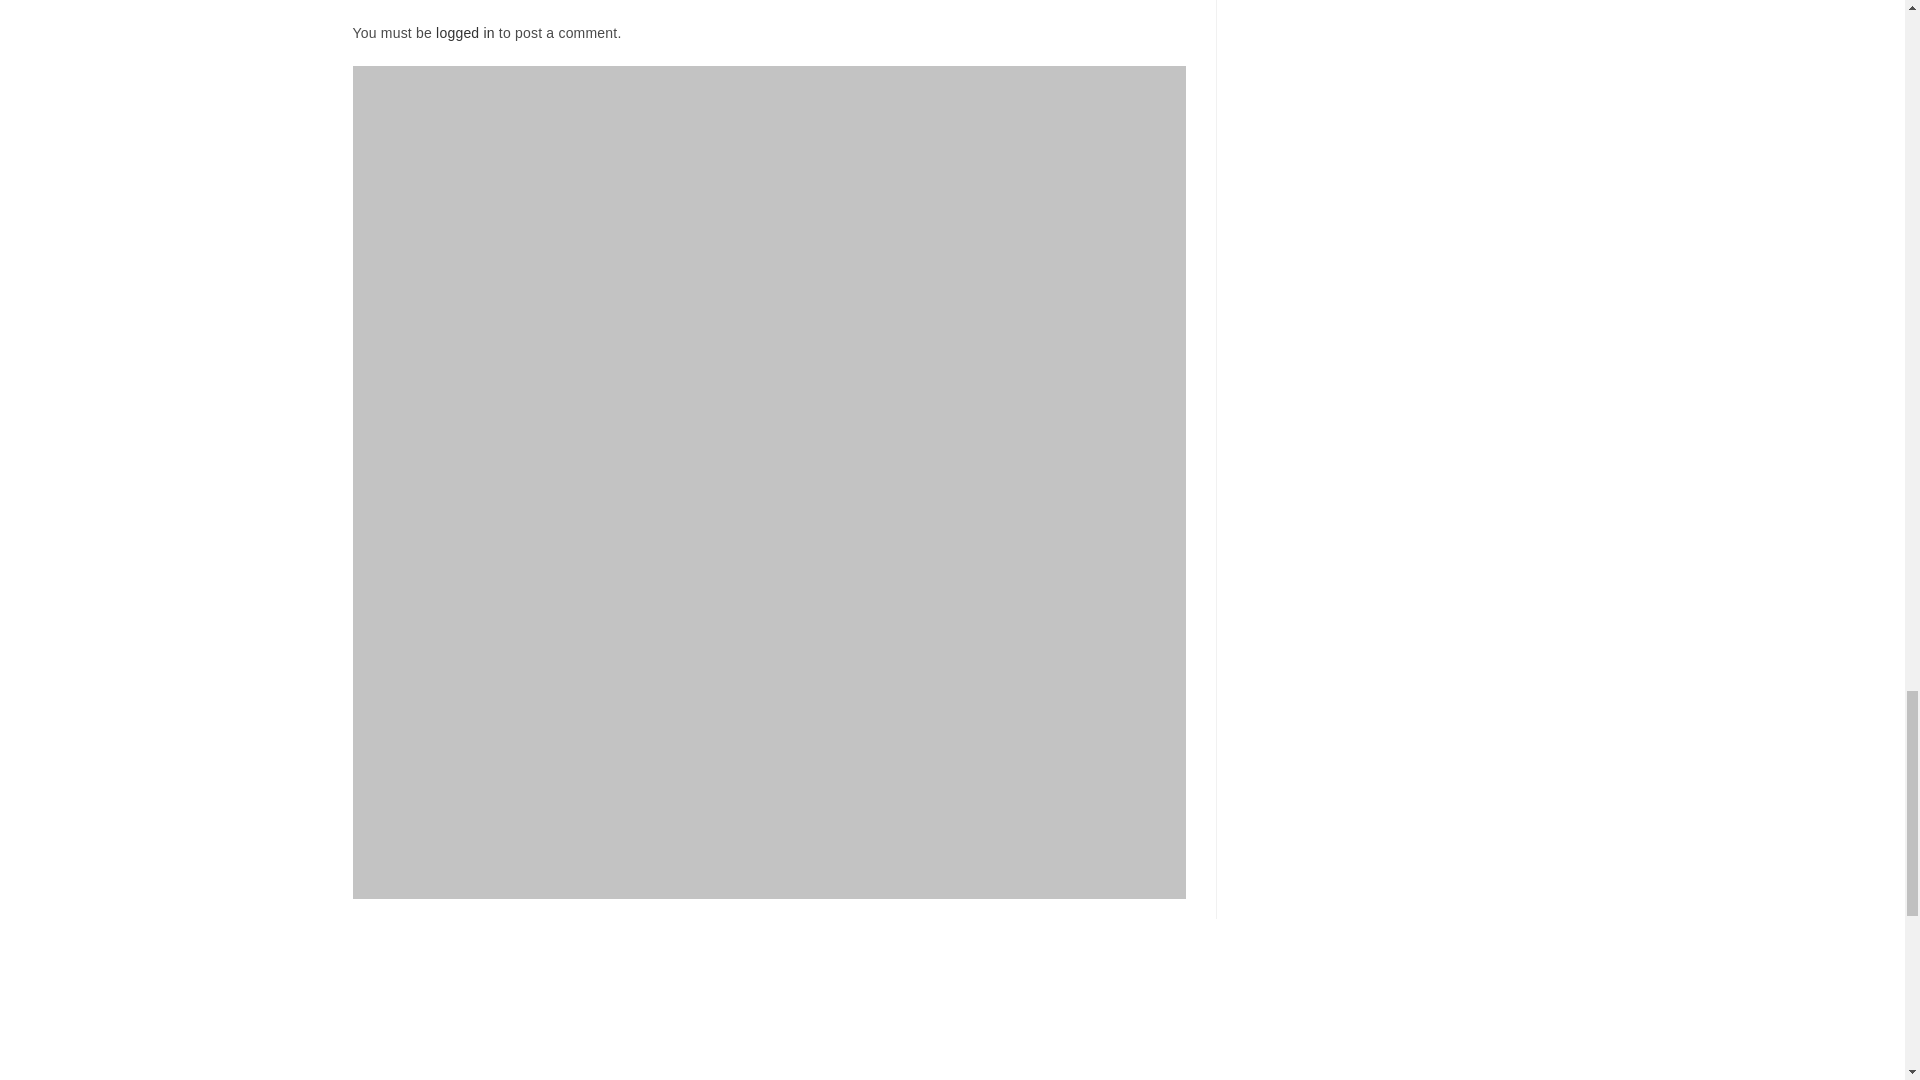 The height and width of the screenshot is (1080, 1920). Describe the element at coordinates (465, 32) in the screenshot. I see `logged in` at that location.